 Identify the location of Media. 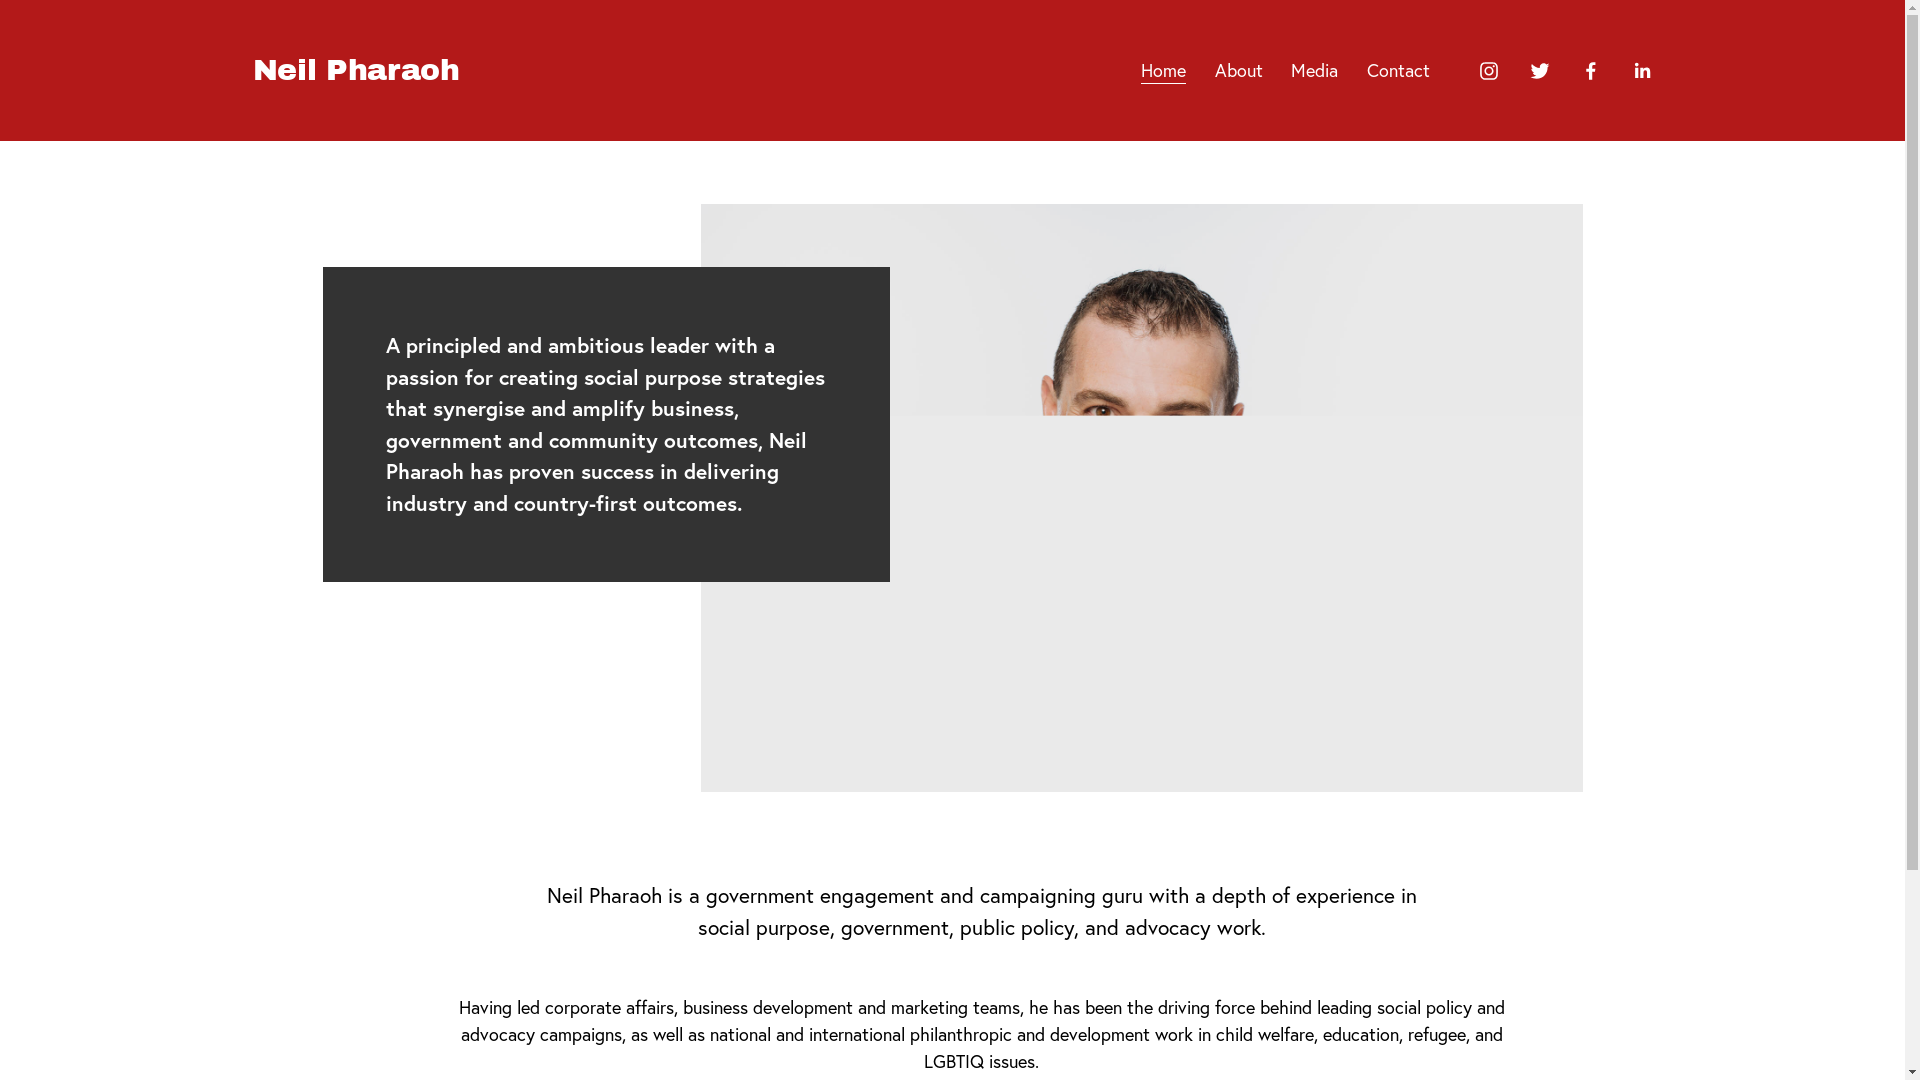
(1314, 70).